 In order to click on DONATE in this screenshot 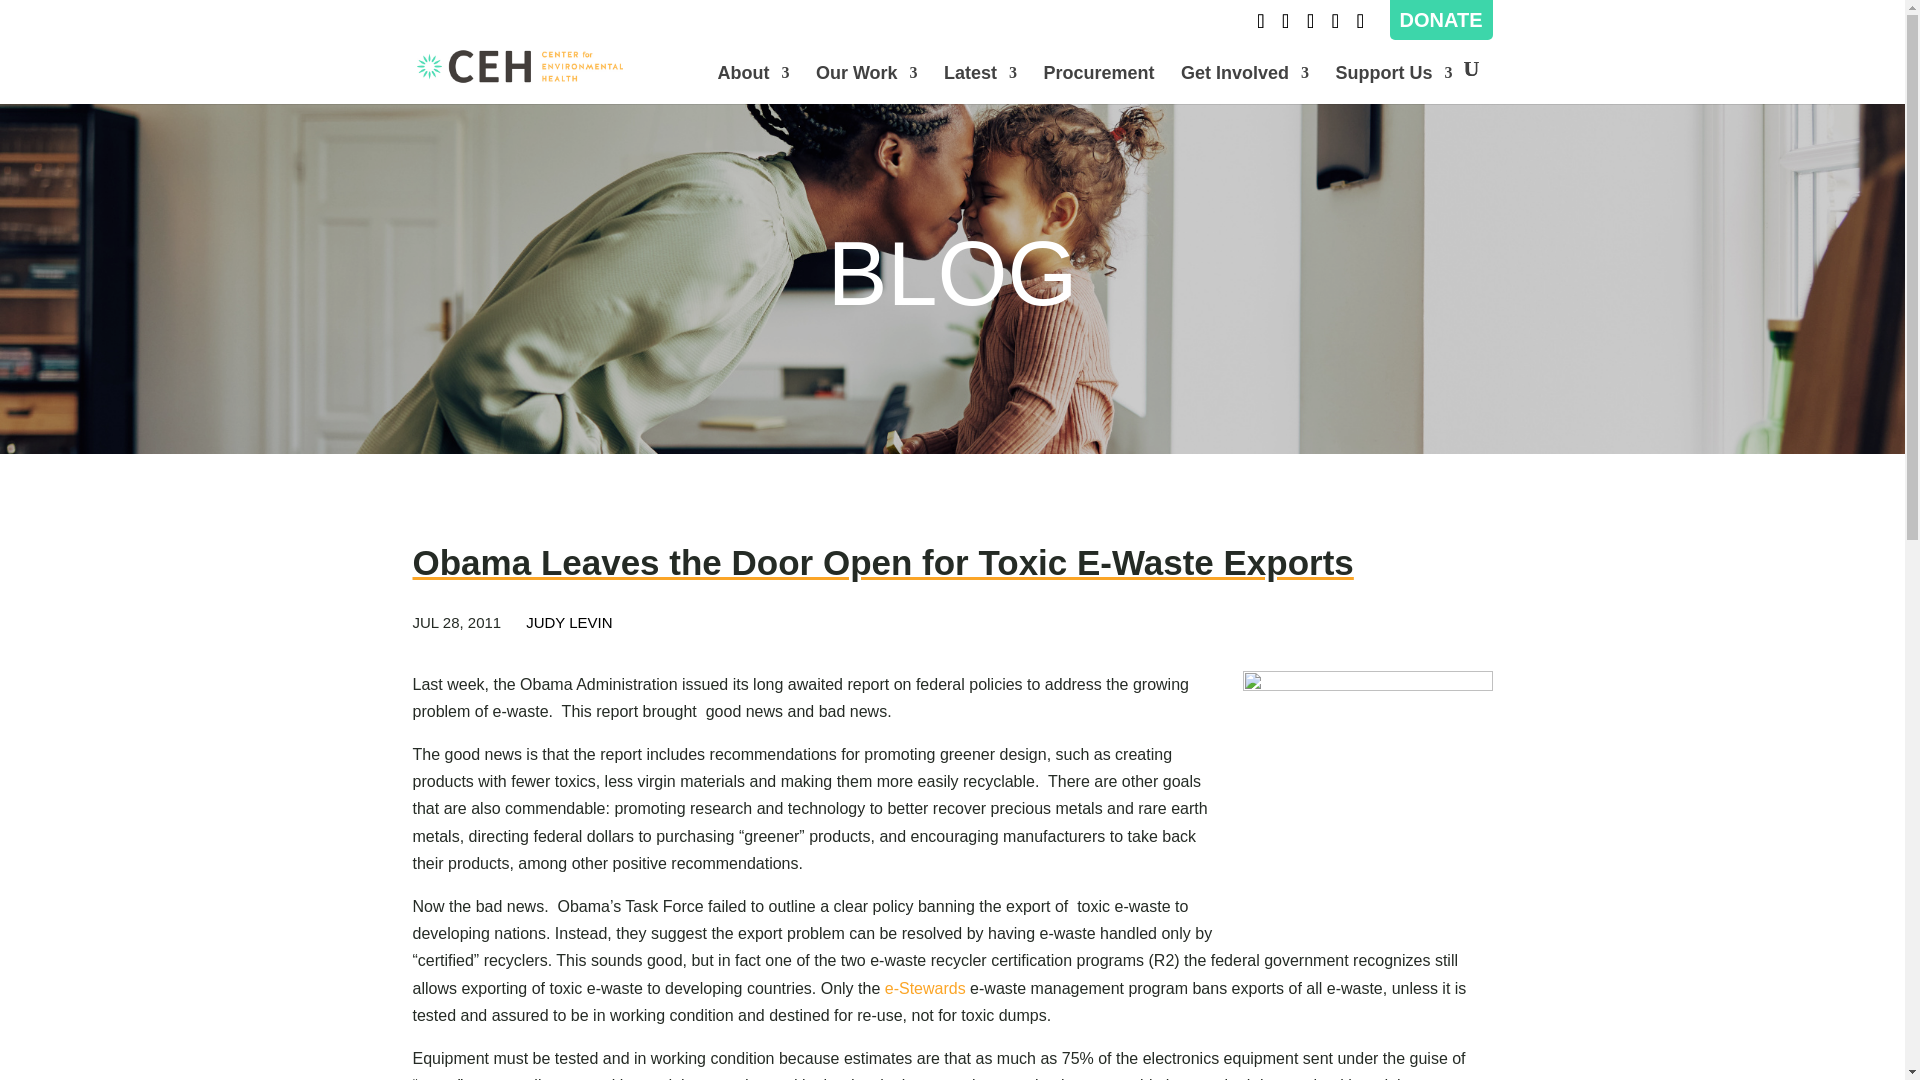, I will do `click(1440, 20)`.